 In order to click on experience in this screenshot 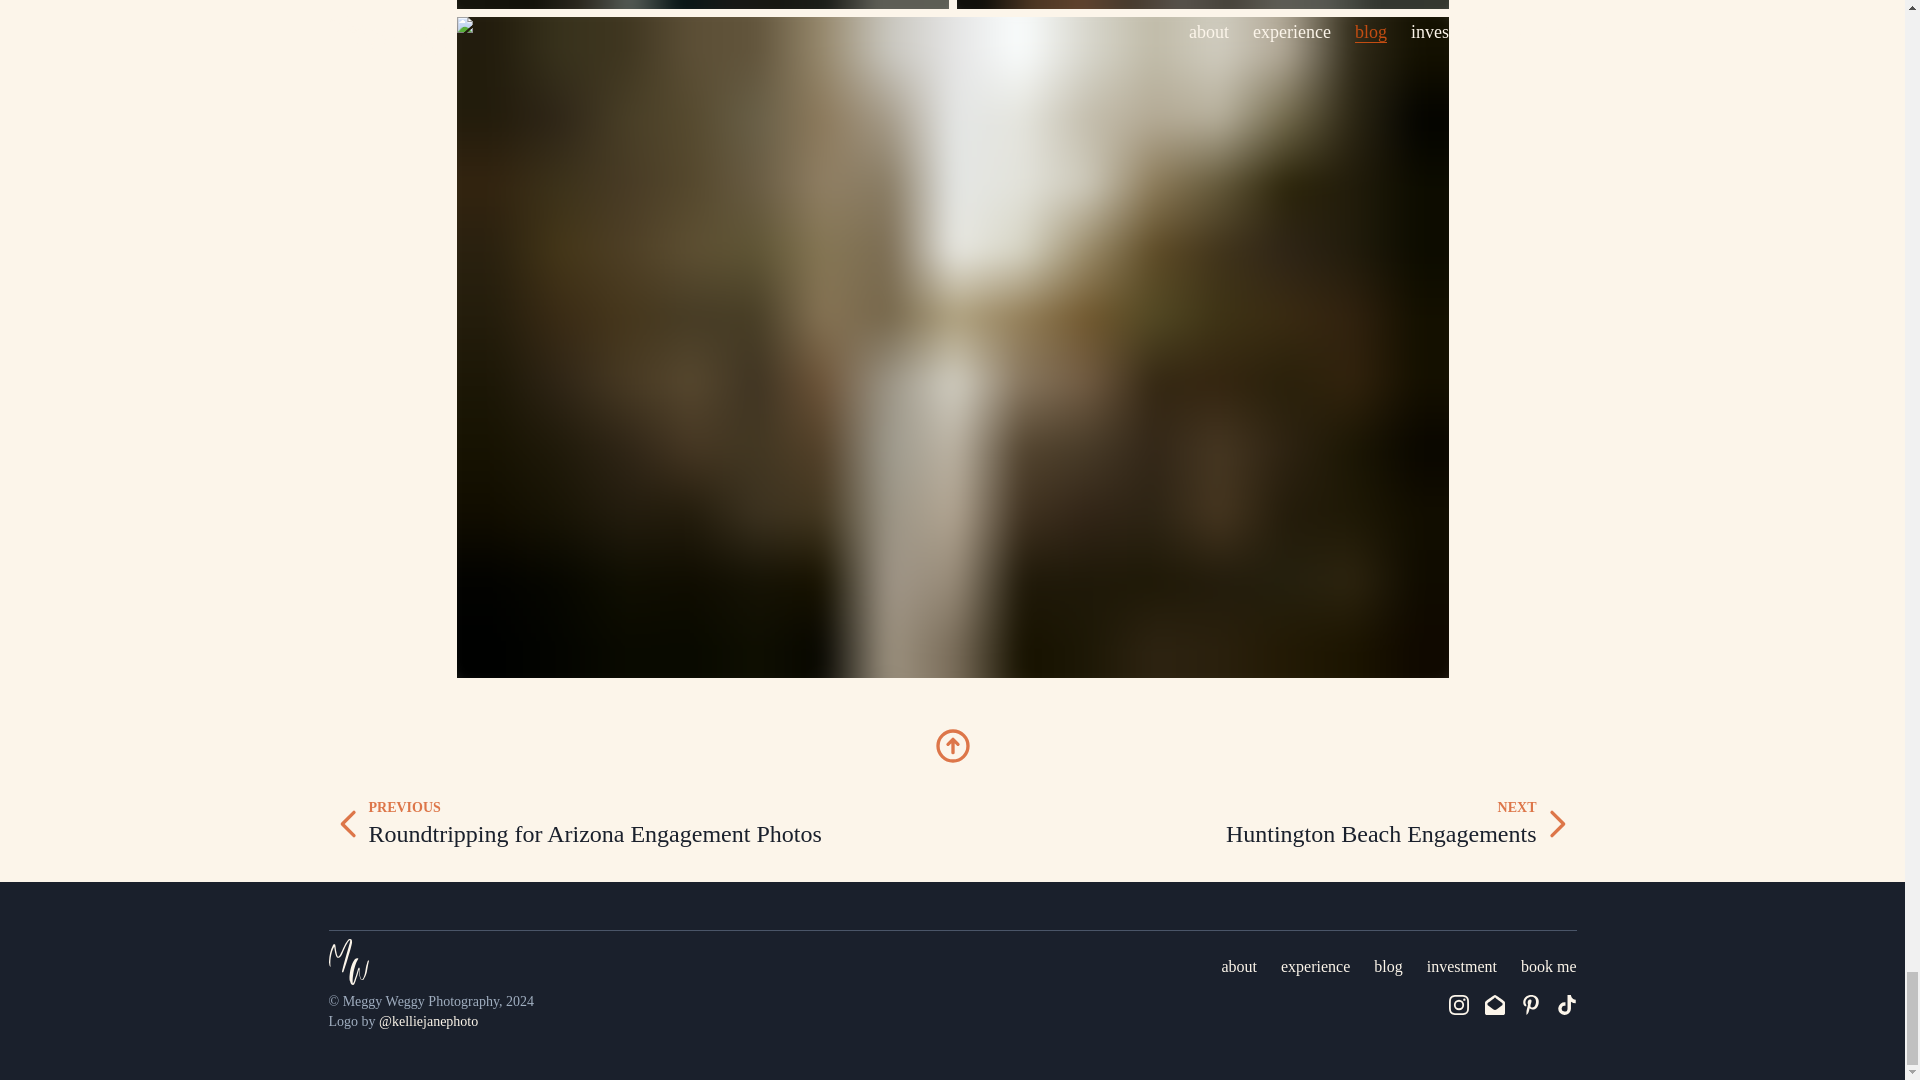, I will do `click(1264, 824)`.